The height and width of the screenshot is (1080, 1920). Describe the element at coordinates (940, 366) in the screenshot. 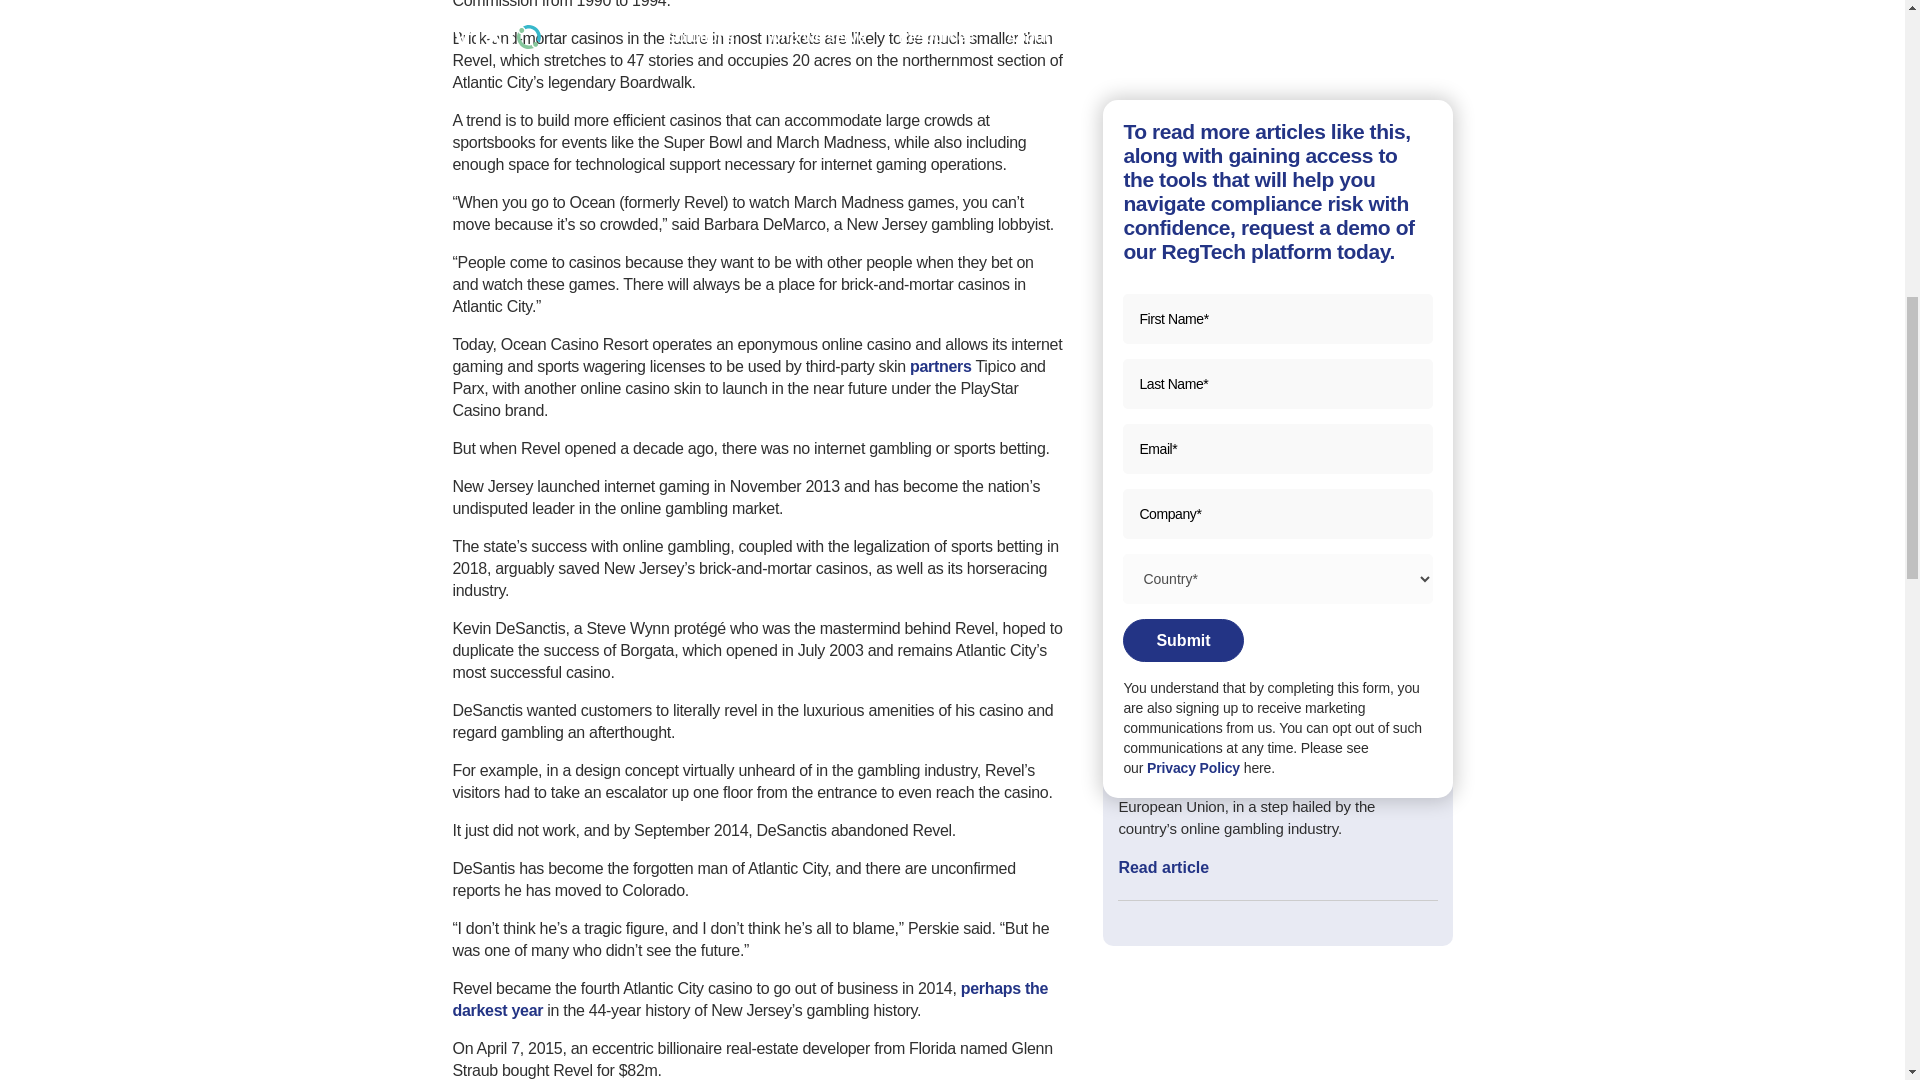

I see `partners` at that location.